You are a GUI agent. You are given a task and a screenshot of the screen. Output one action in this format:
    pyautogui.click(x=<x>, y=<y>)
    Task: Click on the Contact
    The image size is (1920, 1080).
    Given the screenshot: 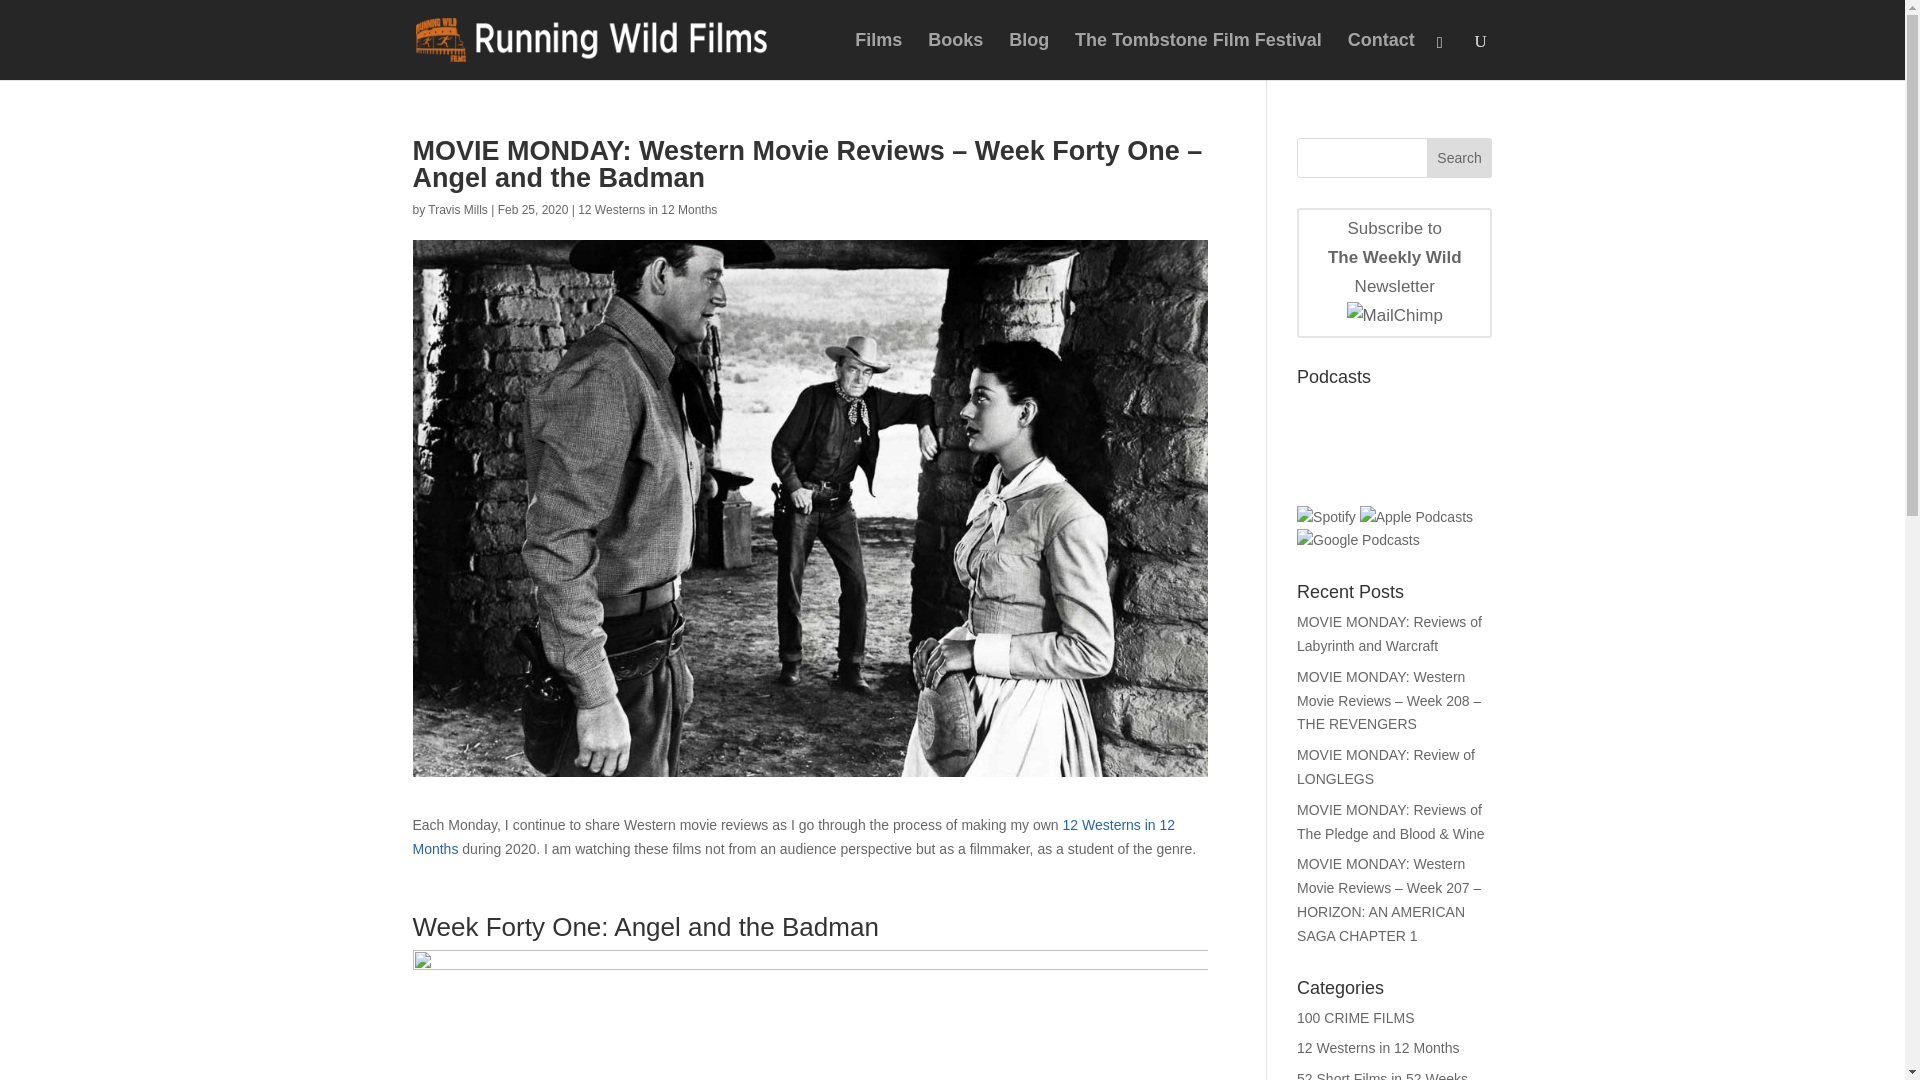 What is the action you would take?
    pyautogui.click(x=458, y=210)
    